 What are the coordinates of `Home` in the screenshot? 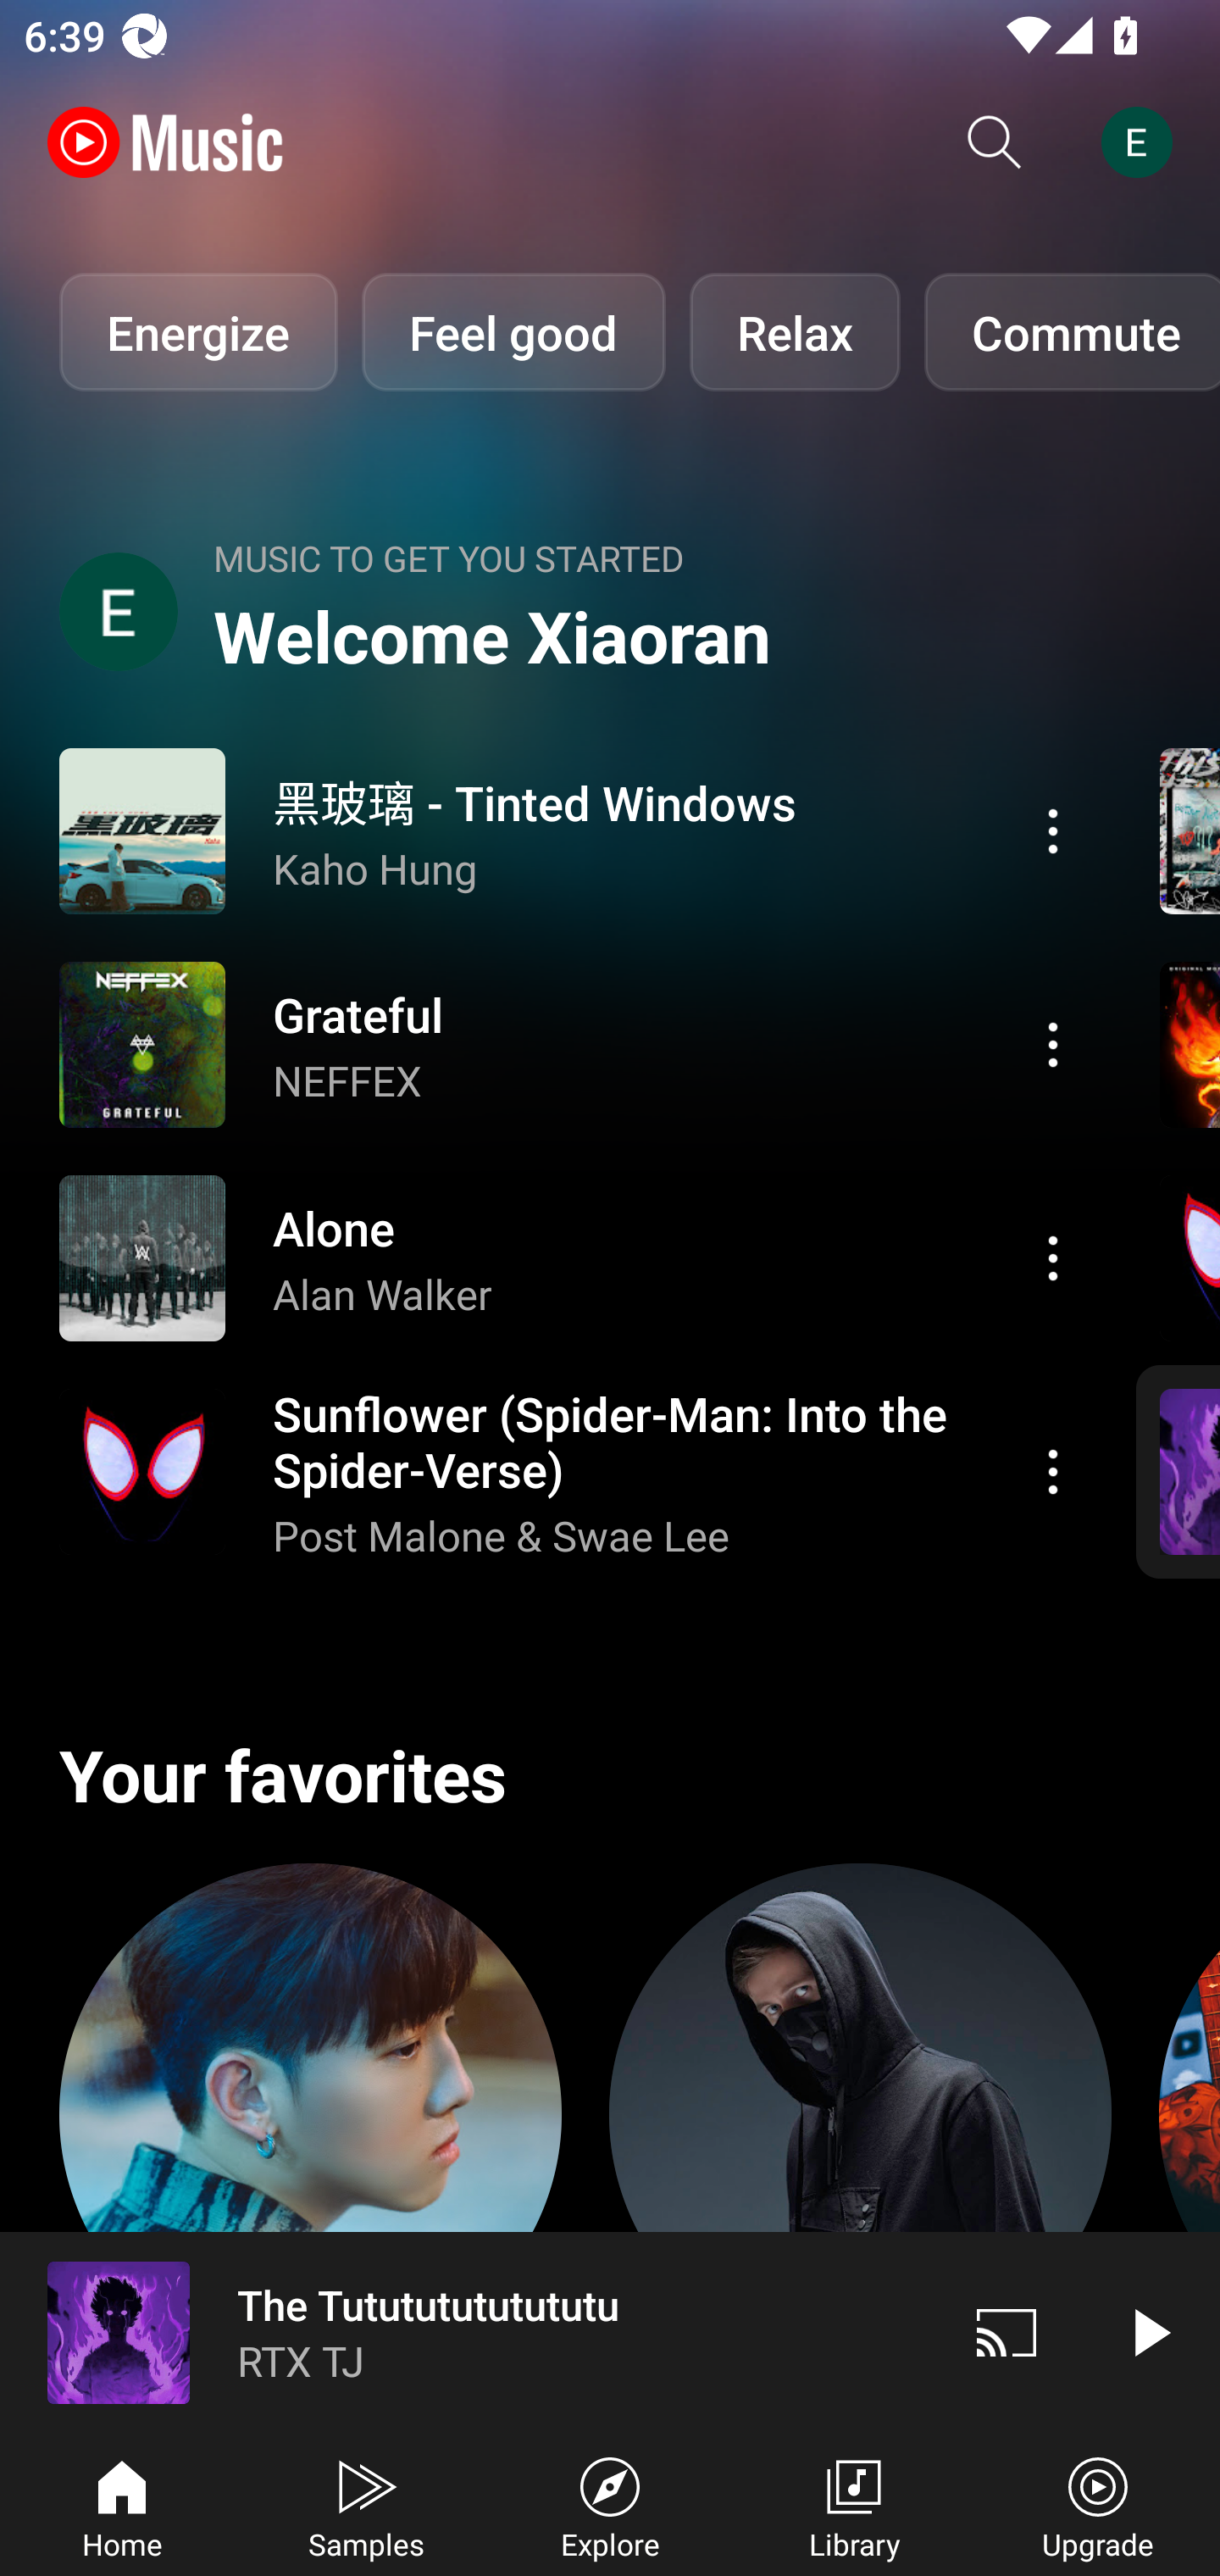 It's located at (122, 2505).